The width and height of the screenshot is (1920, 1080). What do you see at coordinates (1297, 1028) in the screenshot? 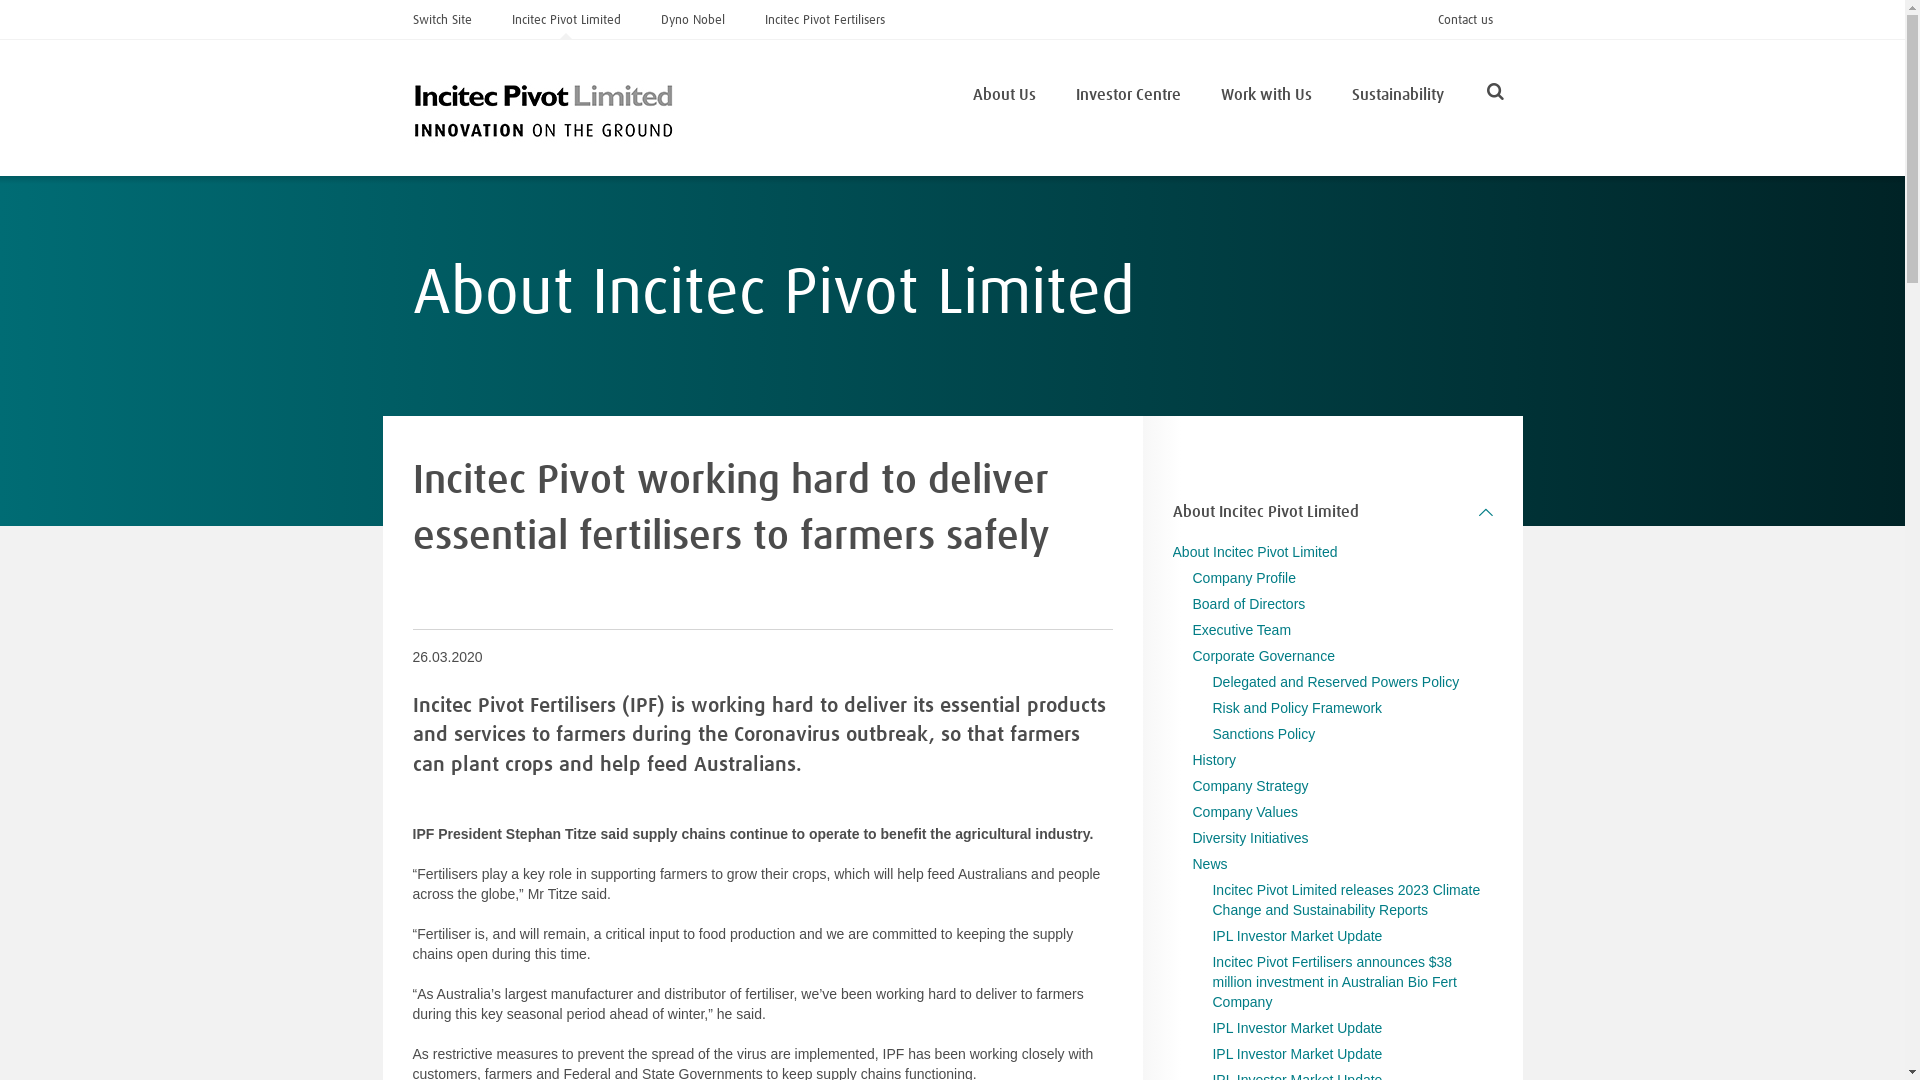
I see `IPL Investor Market Update` at bounding box center [1297, 1028].